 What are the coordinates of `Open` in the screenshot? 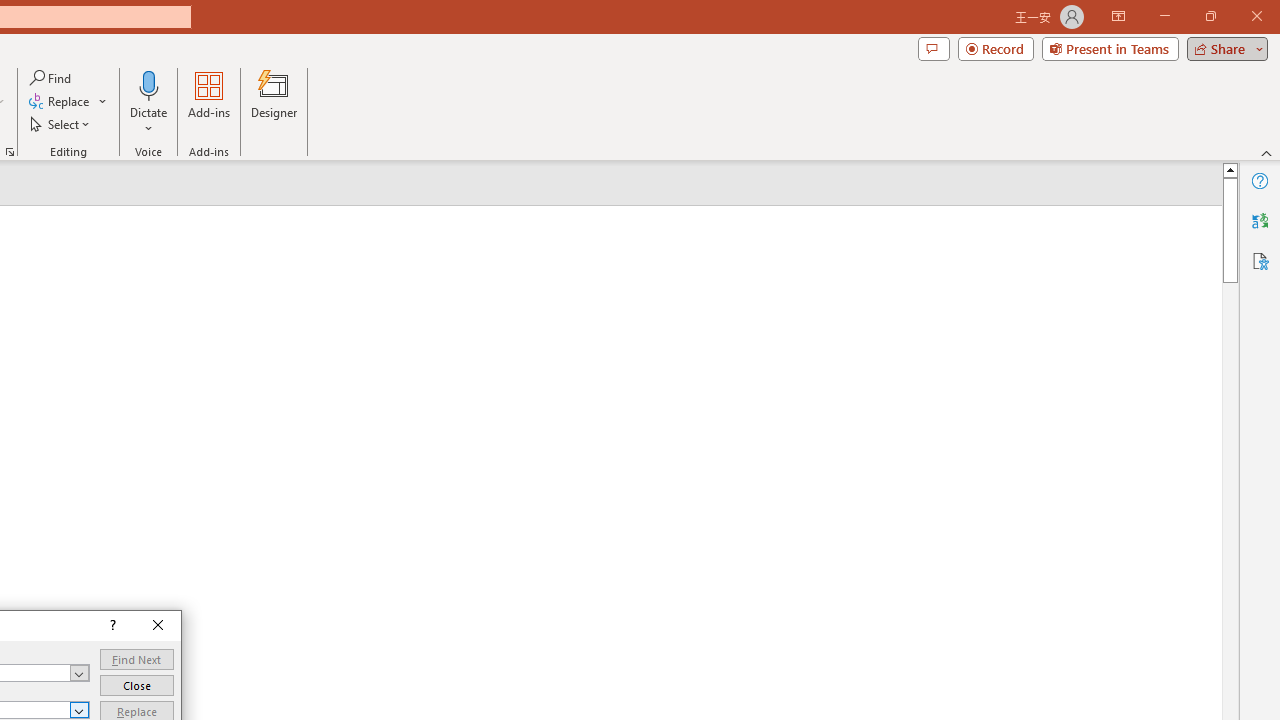 It's located at (80, 710).